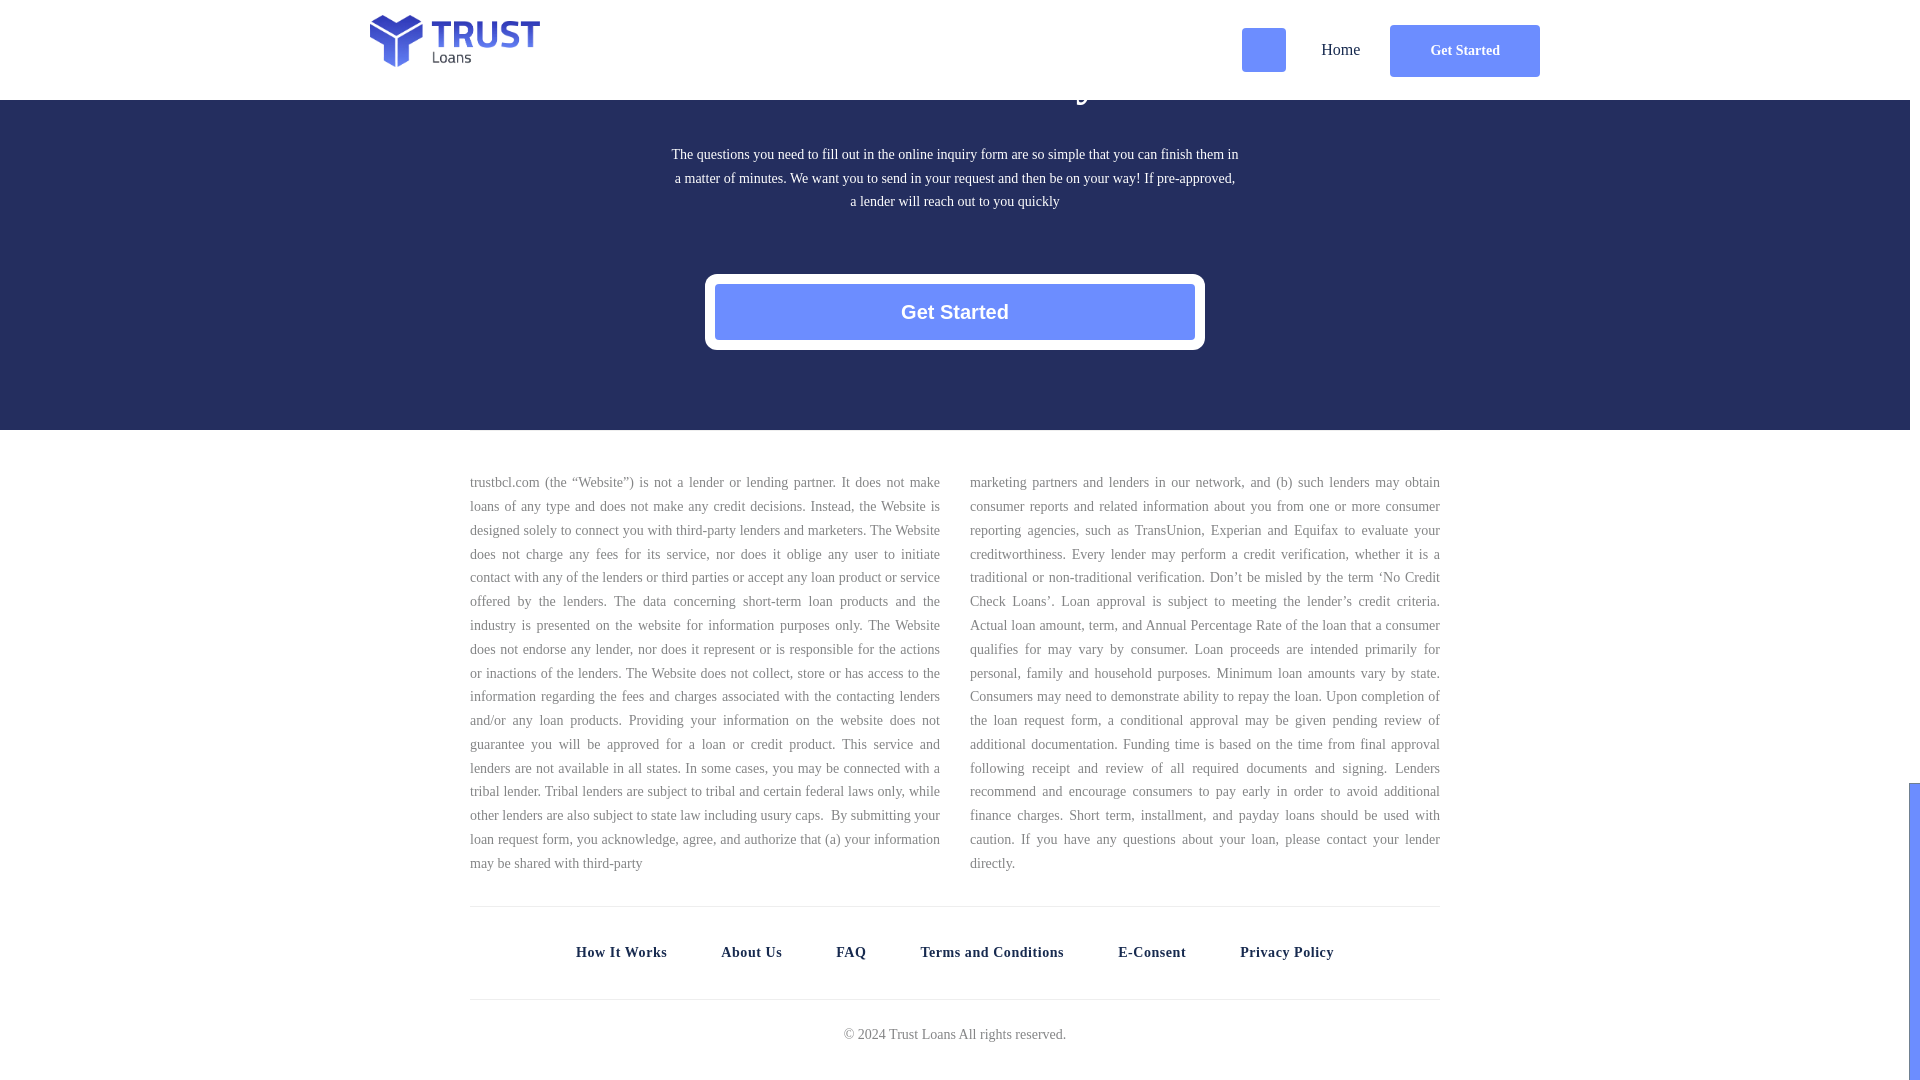  What do you see at coordinates (1287, 952) in the screenshot?
I see `Privacy Policy` at bounding box center [1287, 952].